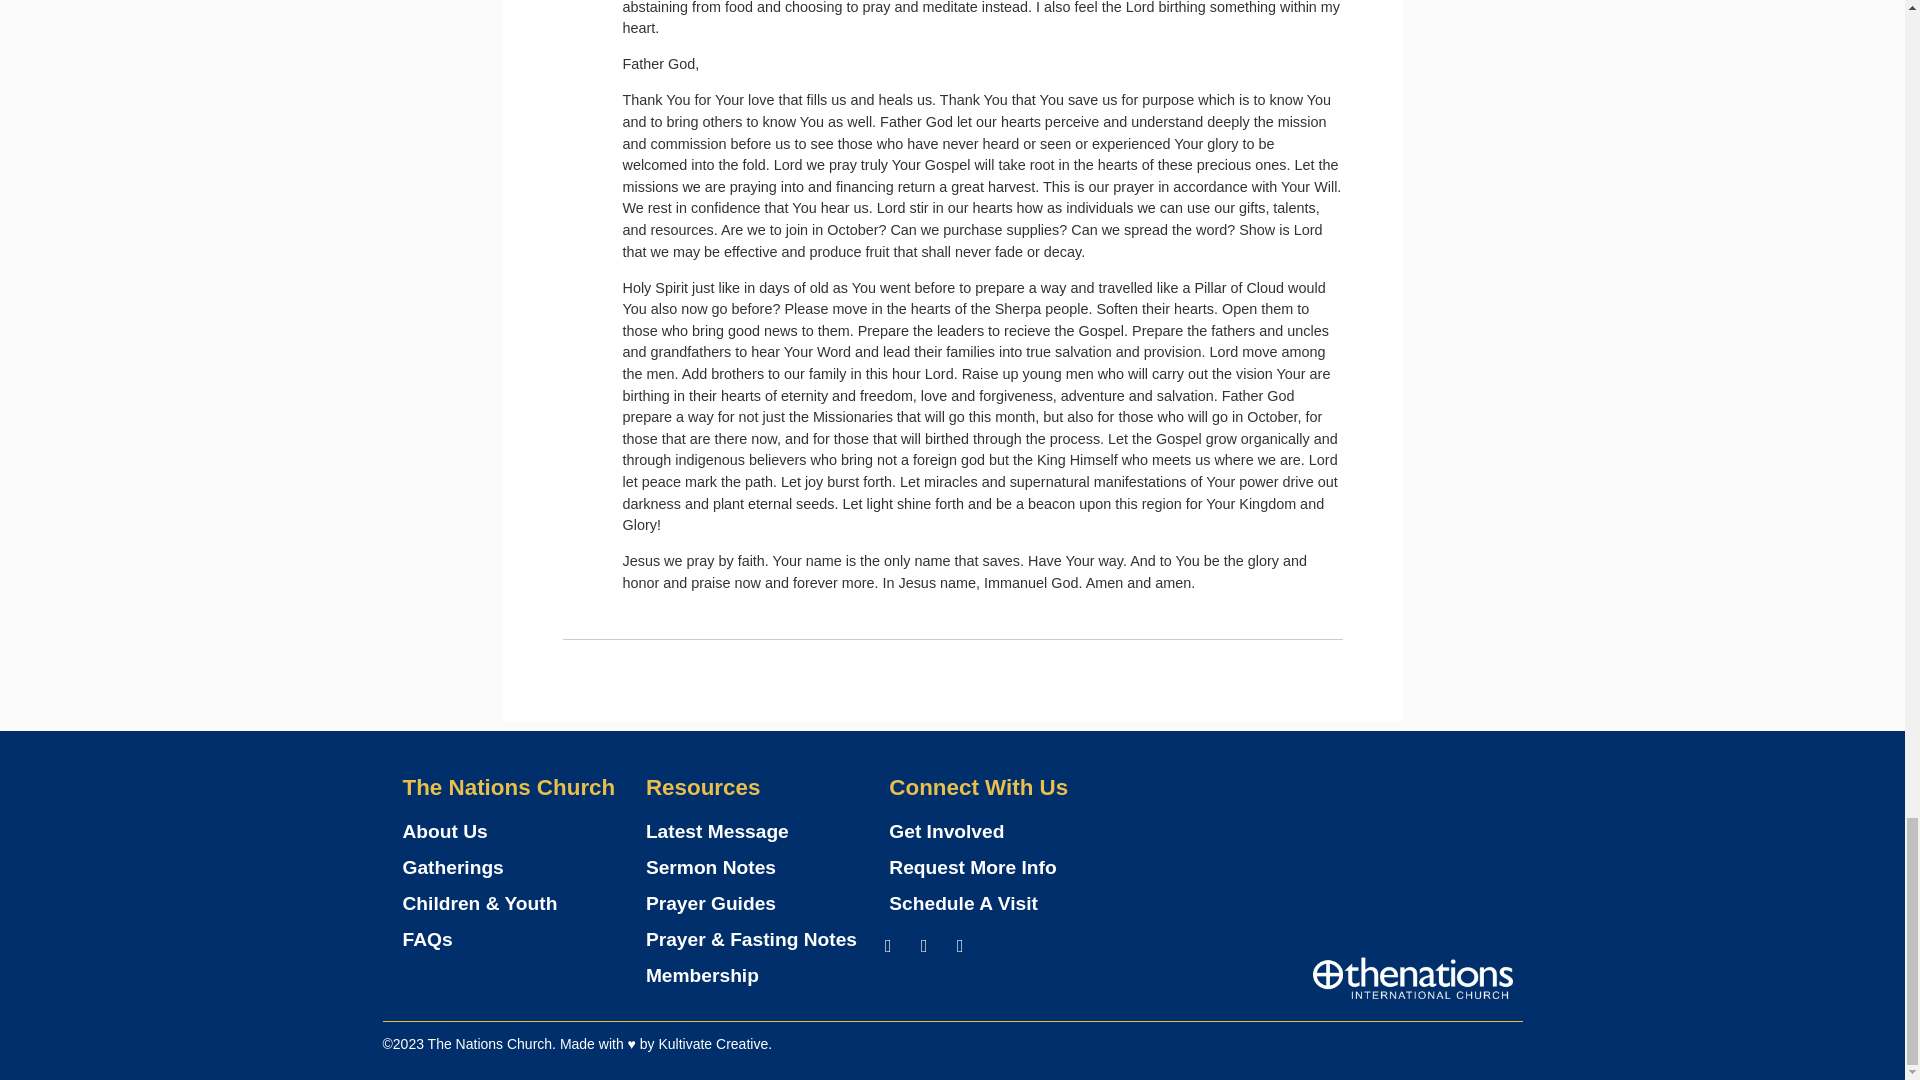 The height and width of the screenshot is (1080, 1920). Describe the element at coordinates (757, 976) in the screenshot. I see `Membership` at that location.